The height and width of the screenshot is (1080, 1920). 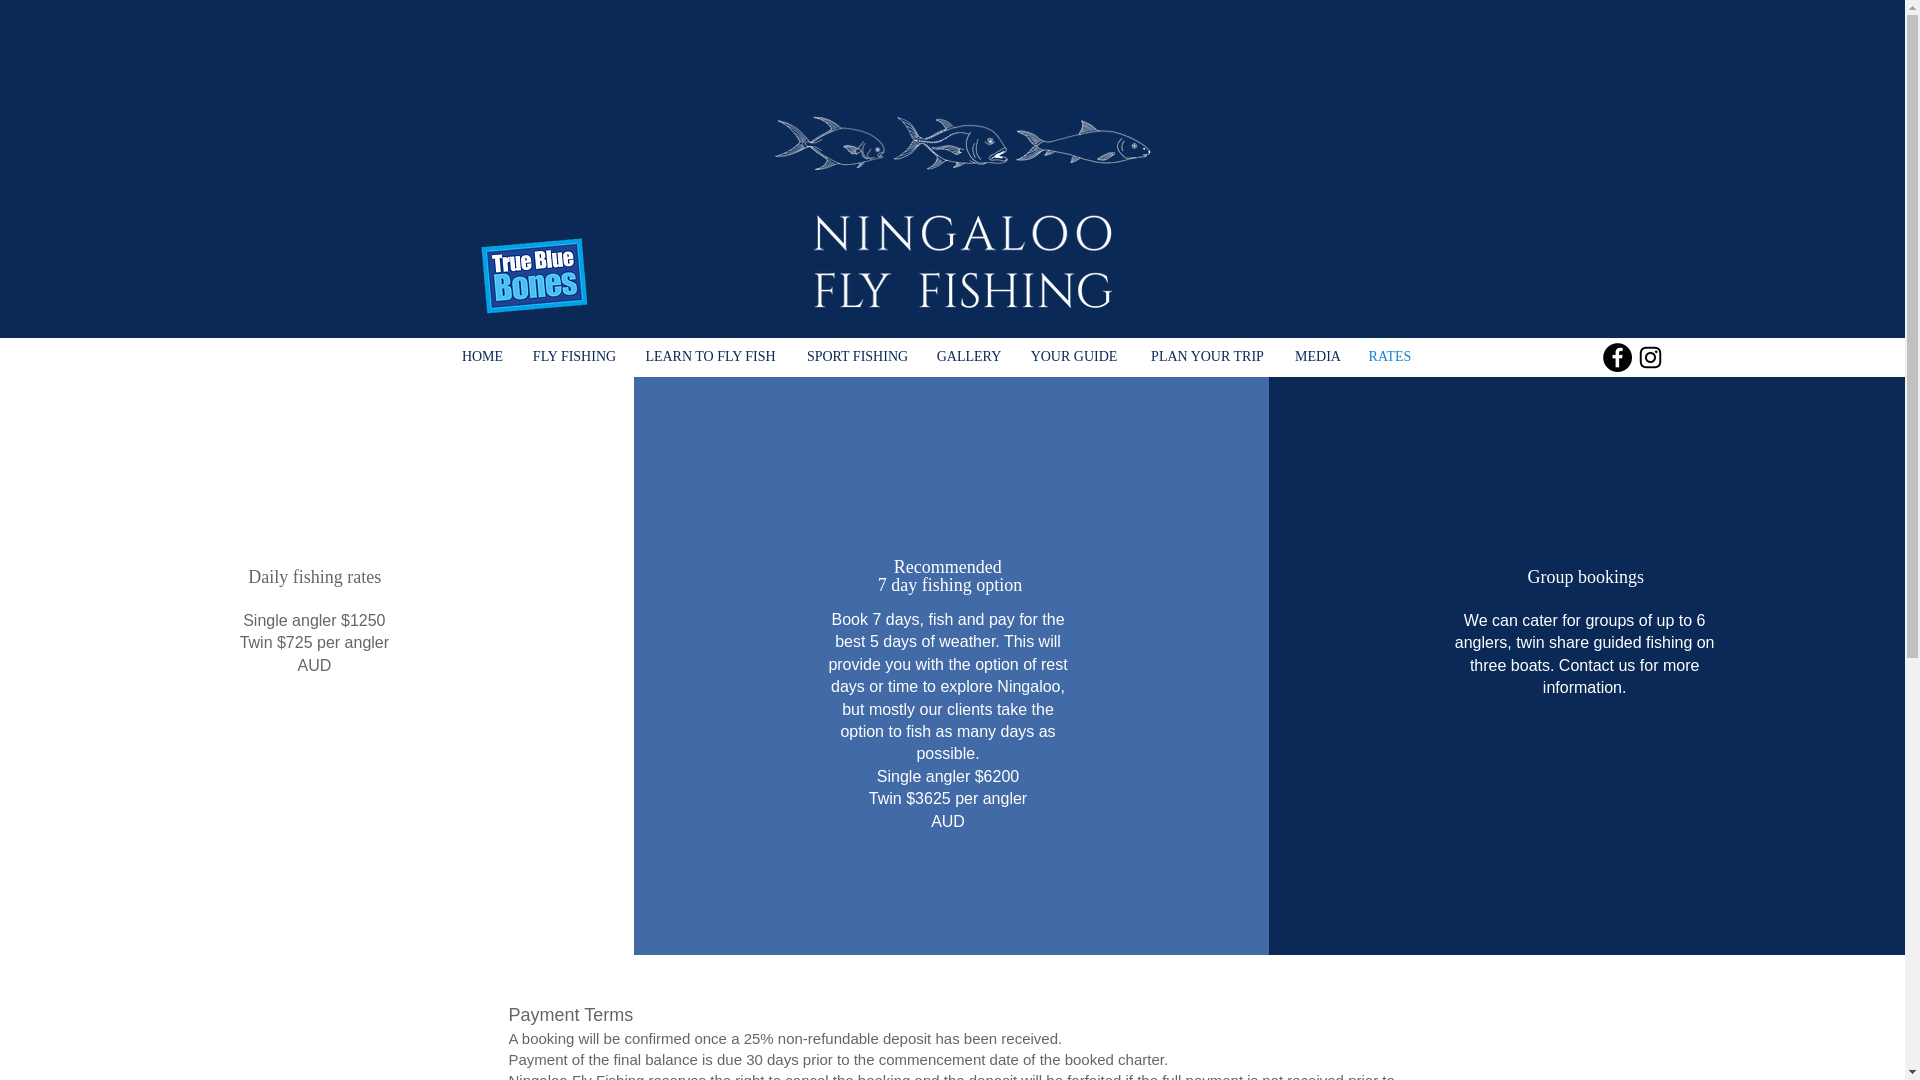 What do you see at coordinates (482, 356) in the screenshot?
I see `HOME` at bounding box center [482, 356].